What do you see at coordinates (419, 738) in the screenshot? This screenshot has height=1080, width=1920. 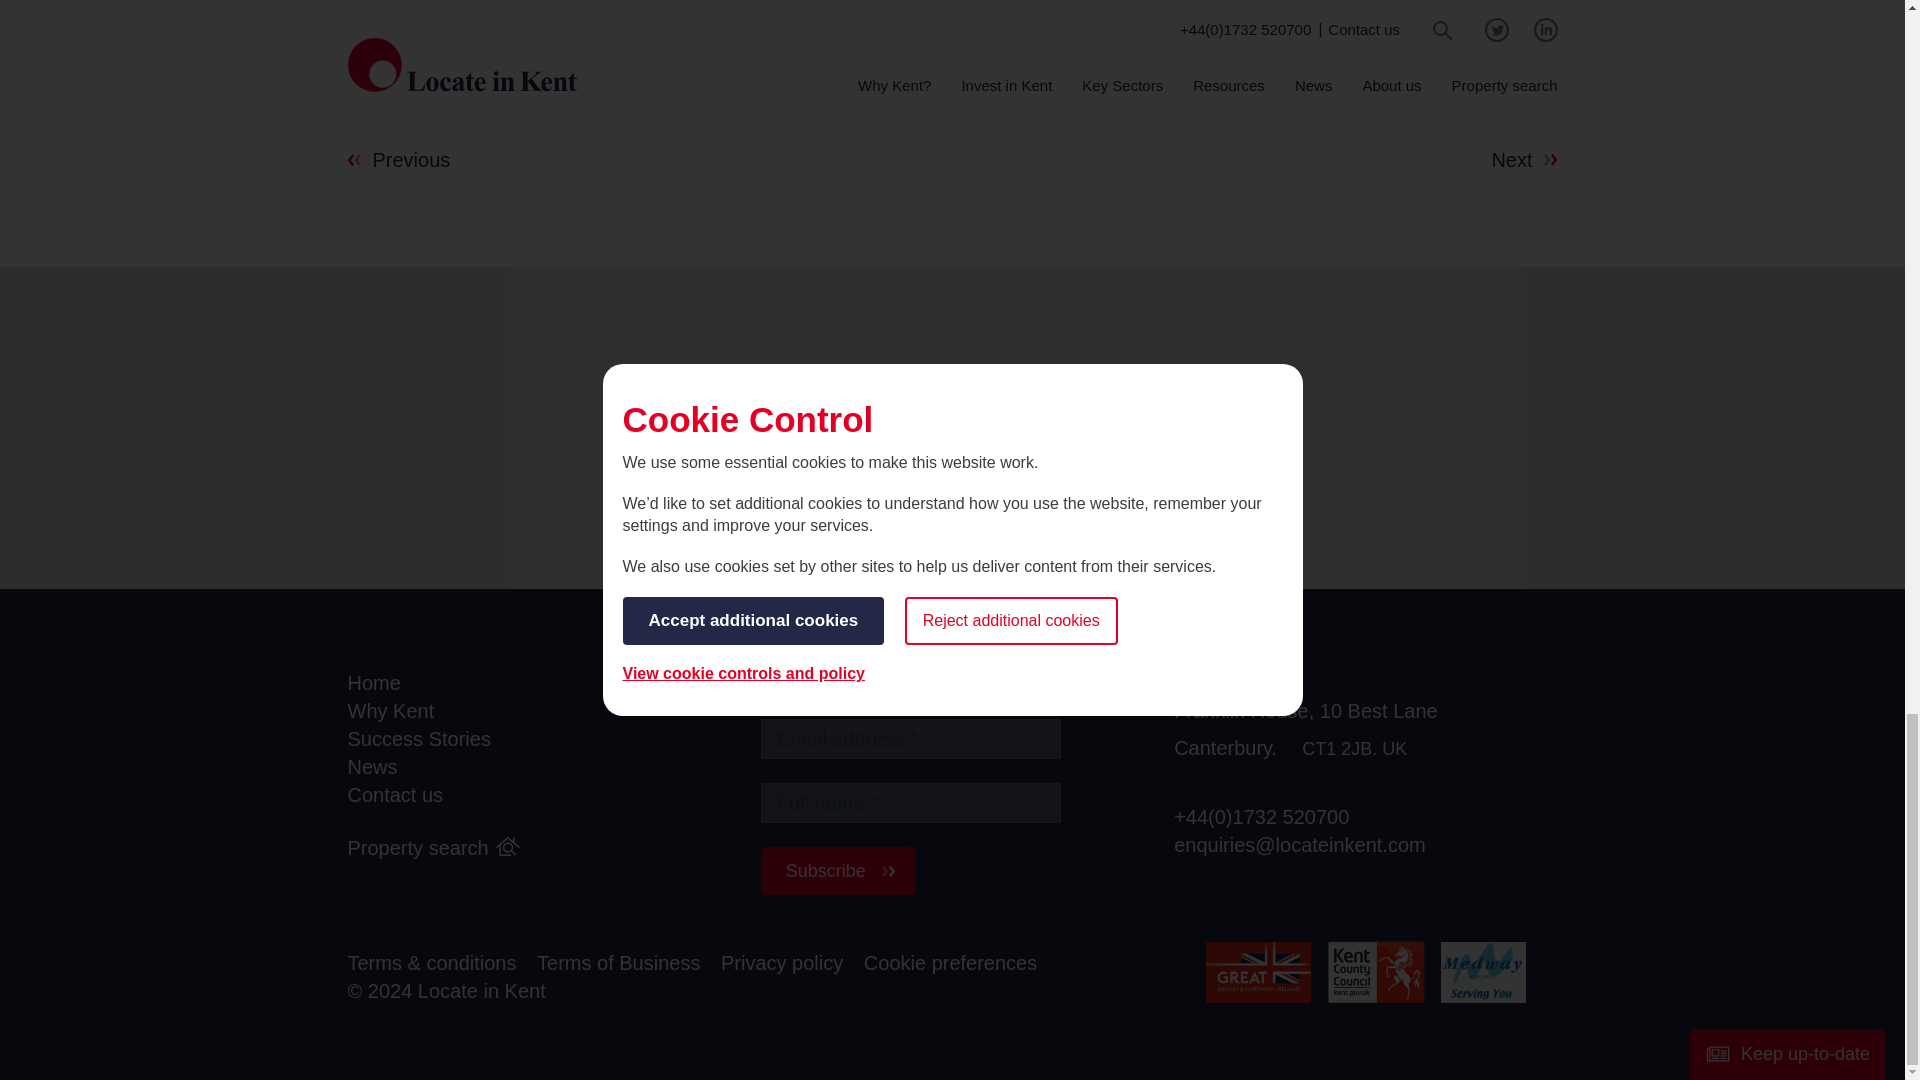 I see `Success Stories` at bounding box center [419, 738].